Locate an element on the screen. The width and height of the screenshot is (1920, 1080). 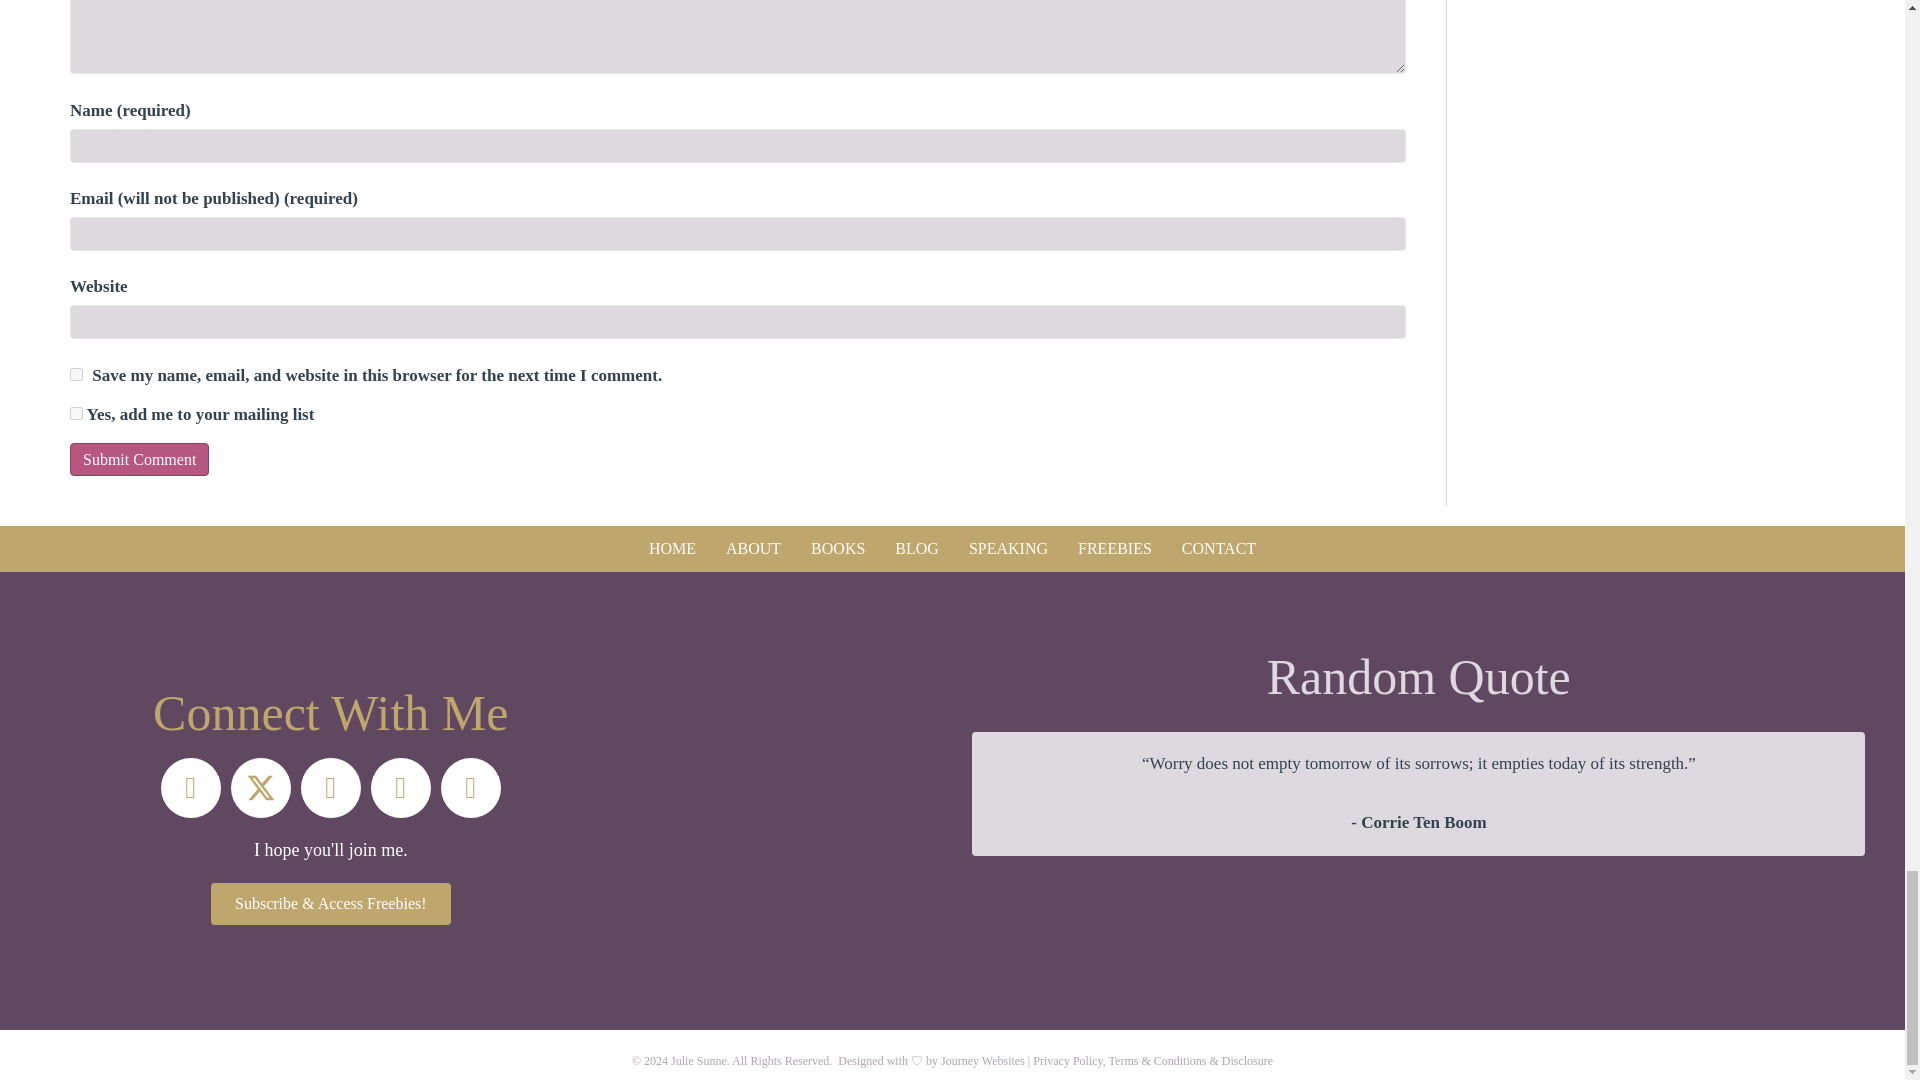
Instagram is located at coordinates (330, 788).